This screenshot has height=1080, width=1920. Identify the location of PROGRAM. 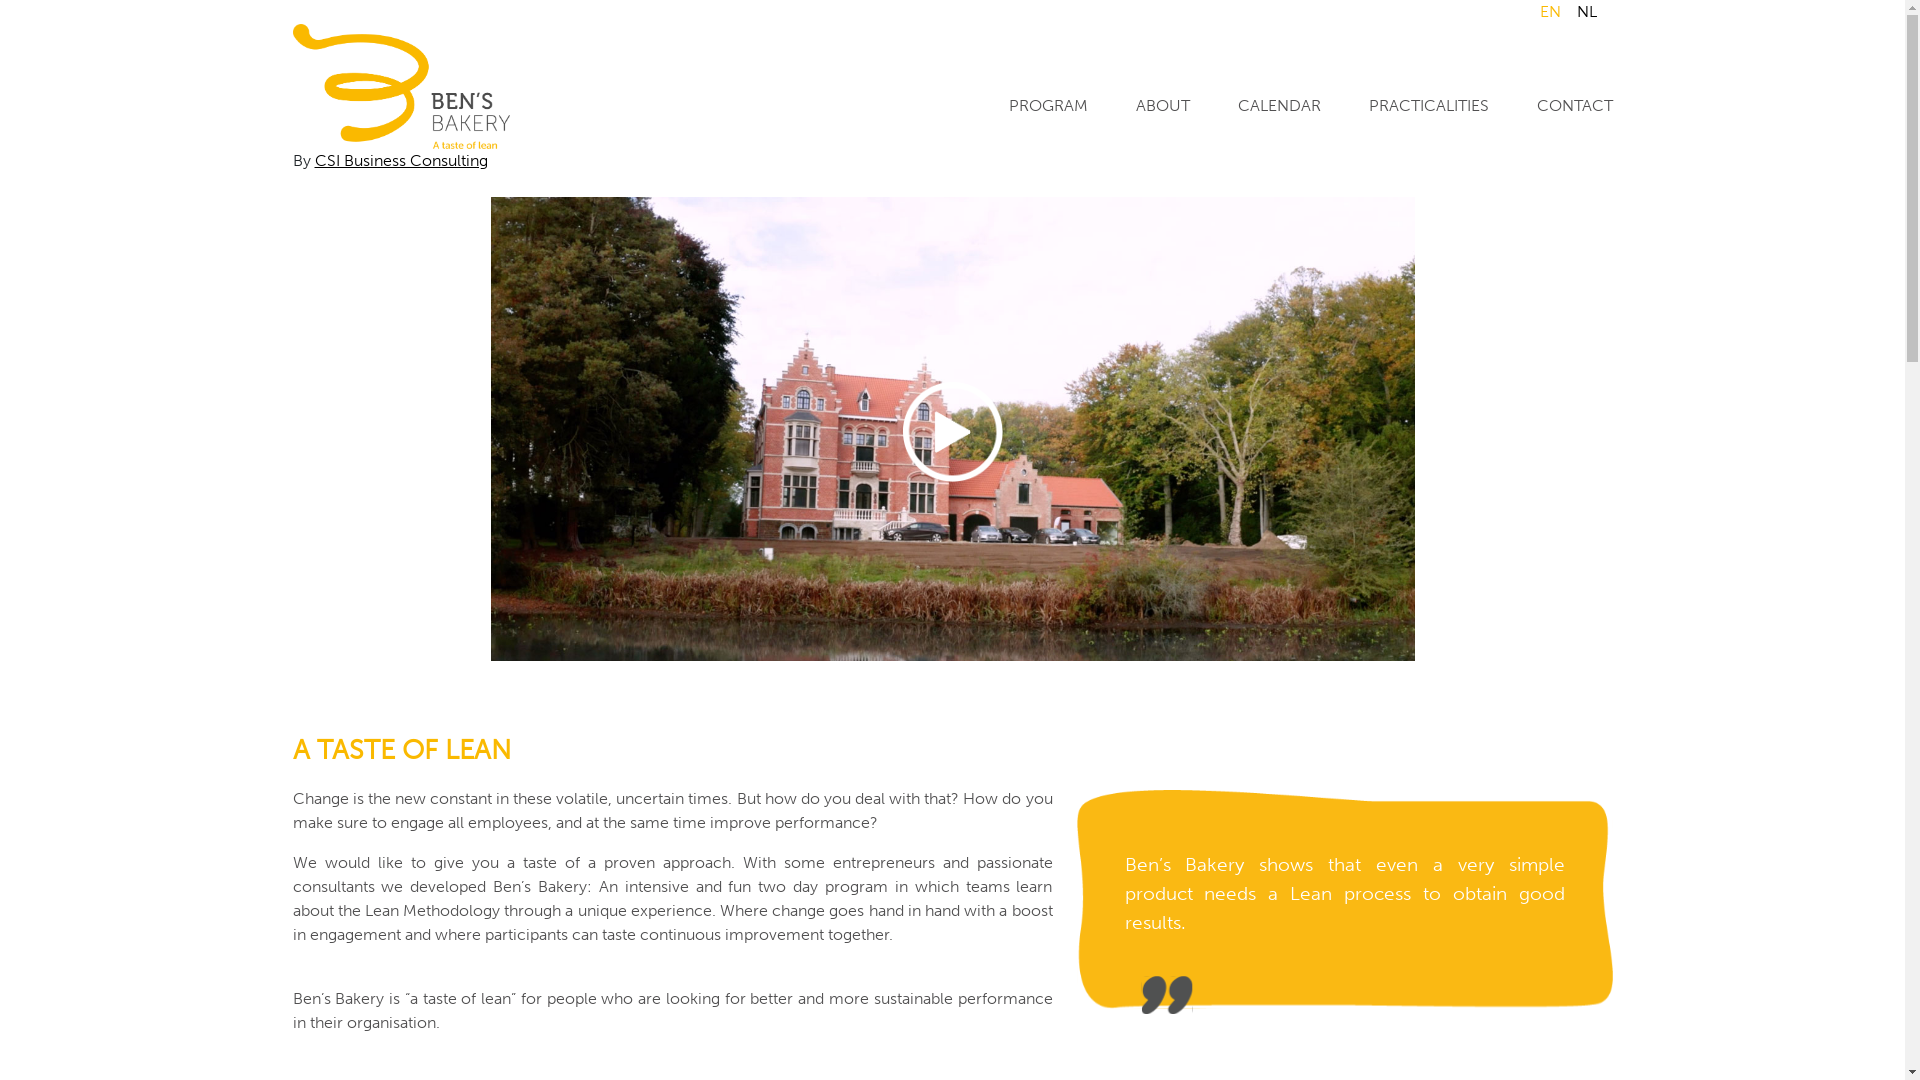
(1048, 106).